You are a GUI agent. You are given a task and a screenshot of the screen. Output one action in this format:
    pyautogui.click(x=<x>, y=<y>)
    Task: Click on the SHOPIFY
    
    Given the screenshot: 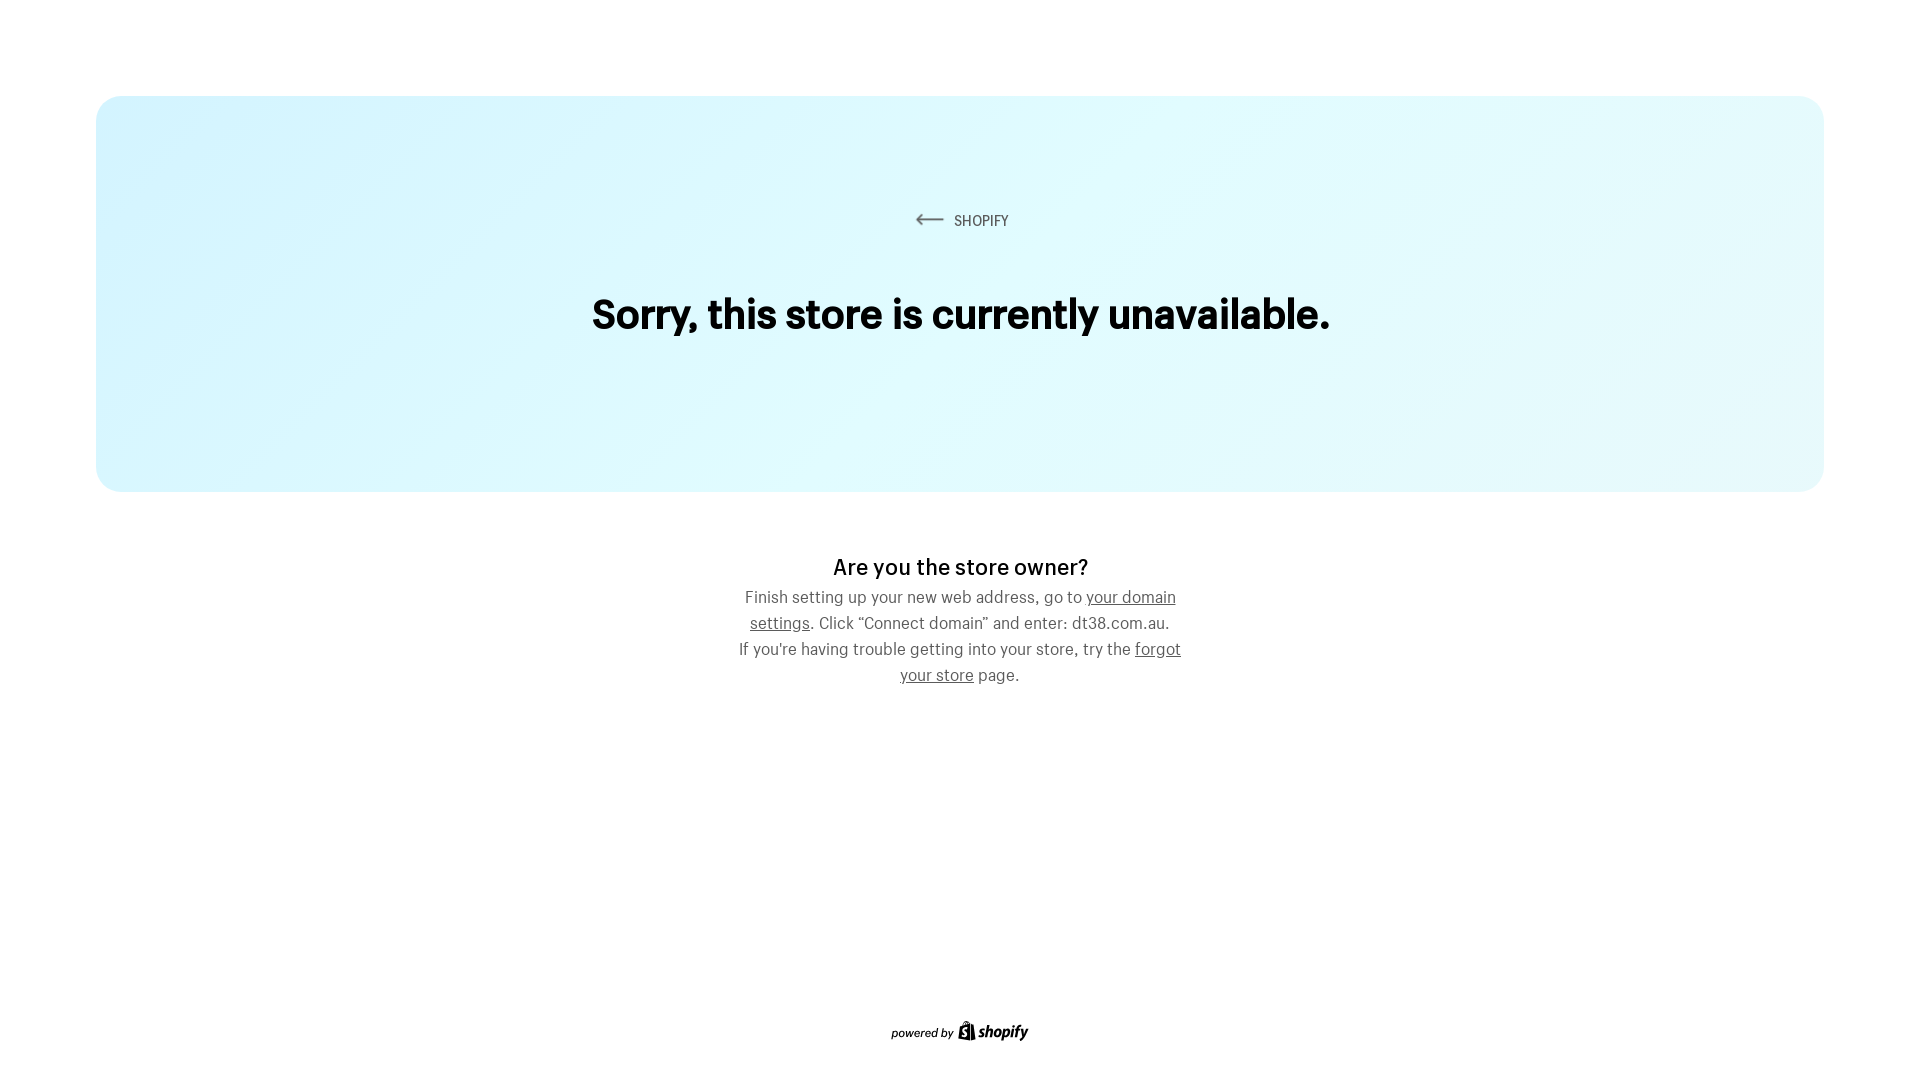 What is the action you would take?
    pyautogui.click(x=960, y=220)
    